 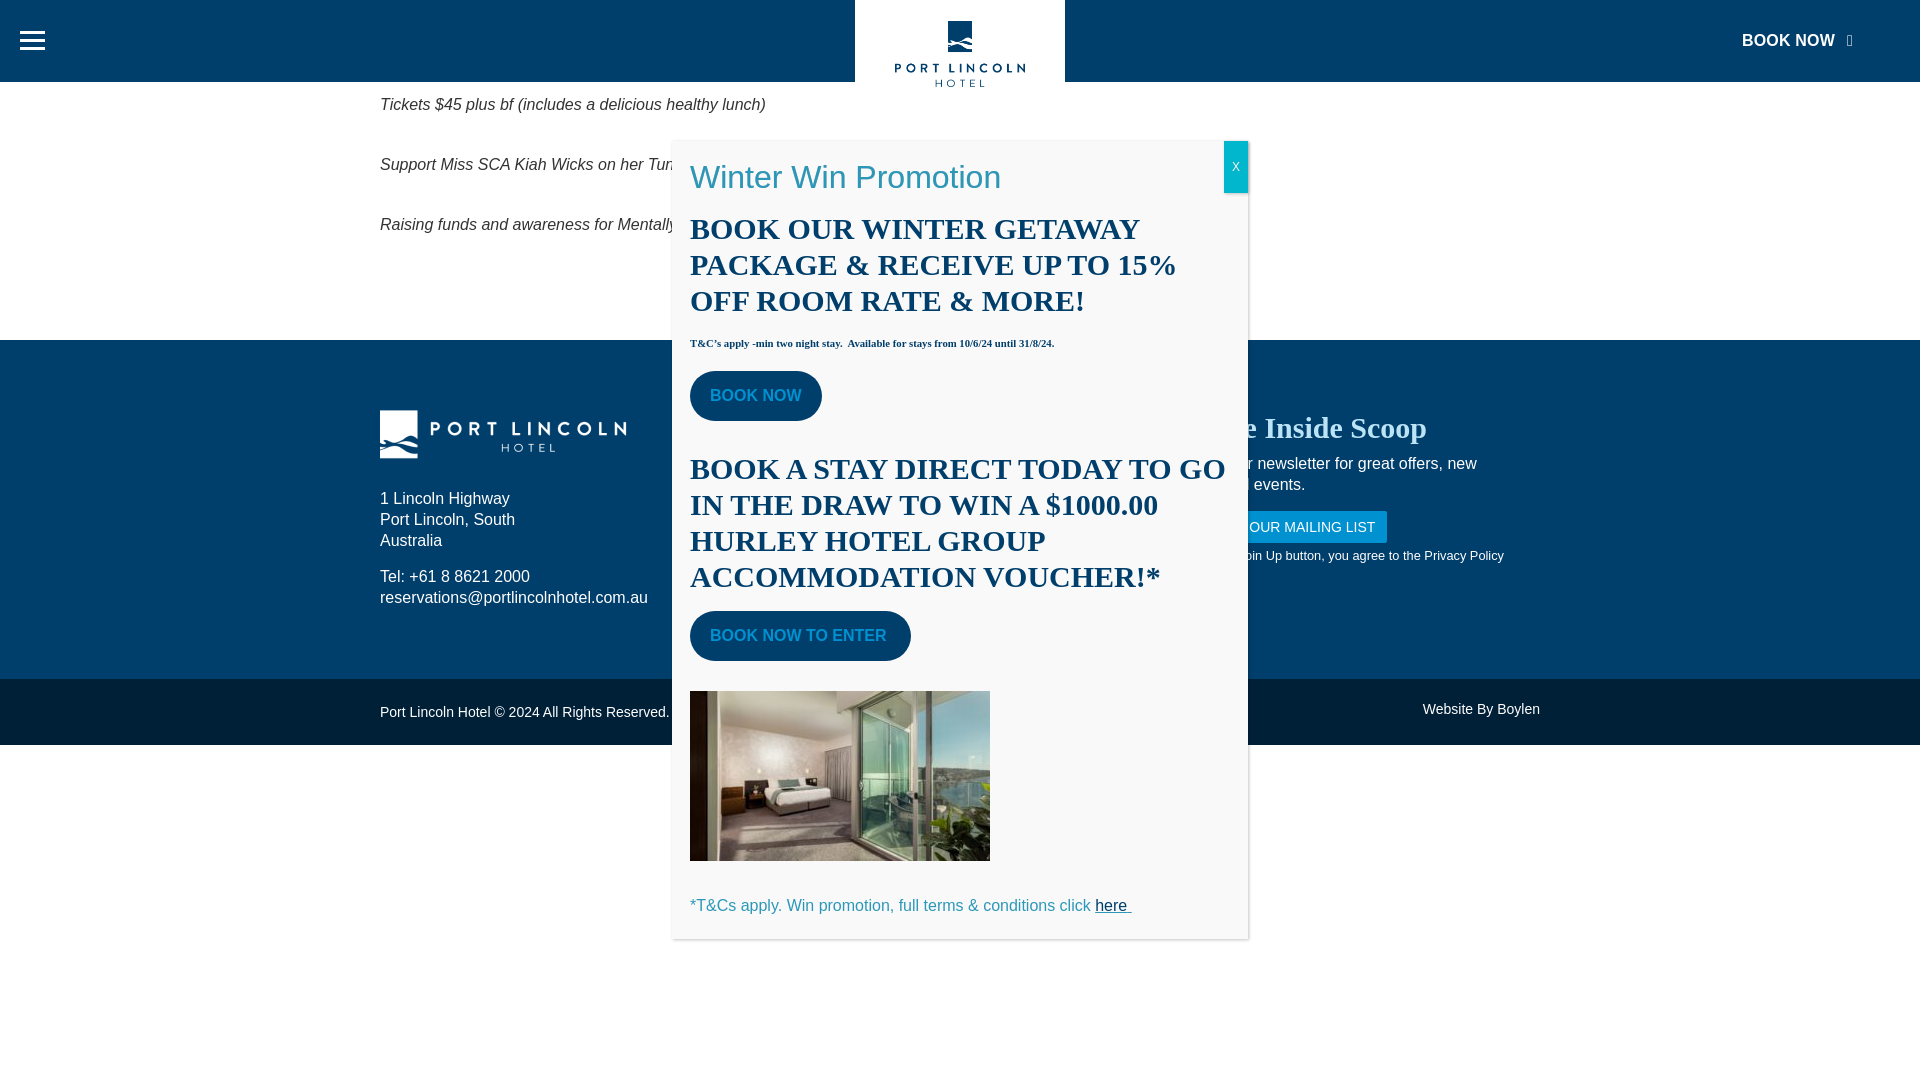 I want to click on Twitter, so click(x=973, y=508).